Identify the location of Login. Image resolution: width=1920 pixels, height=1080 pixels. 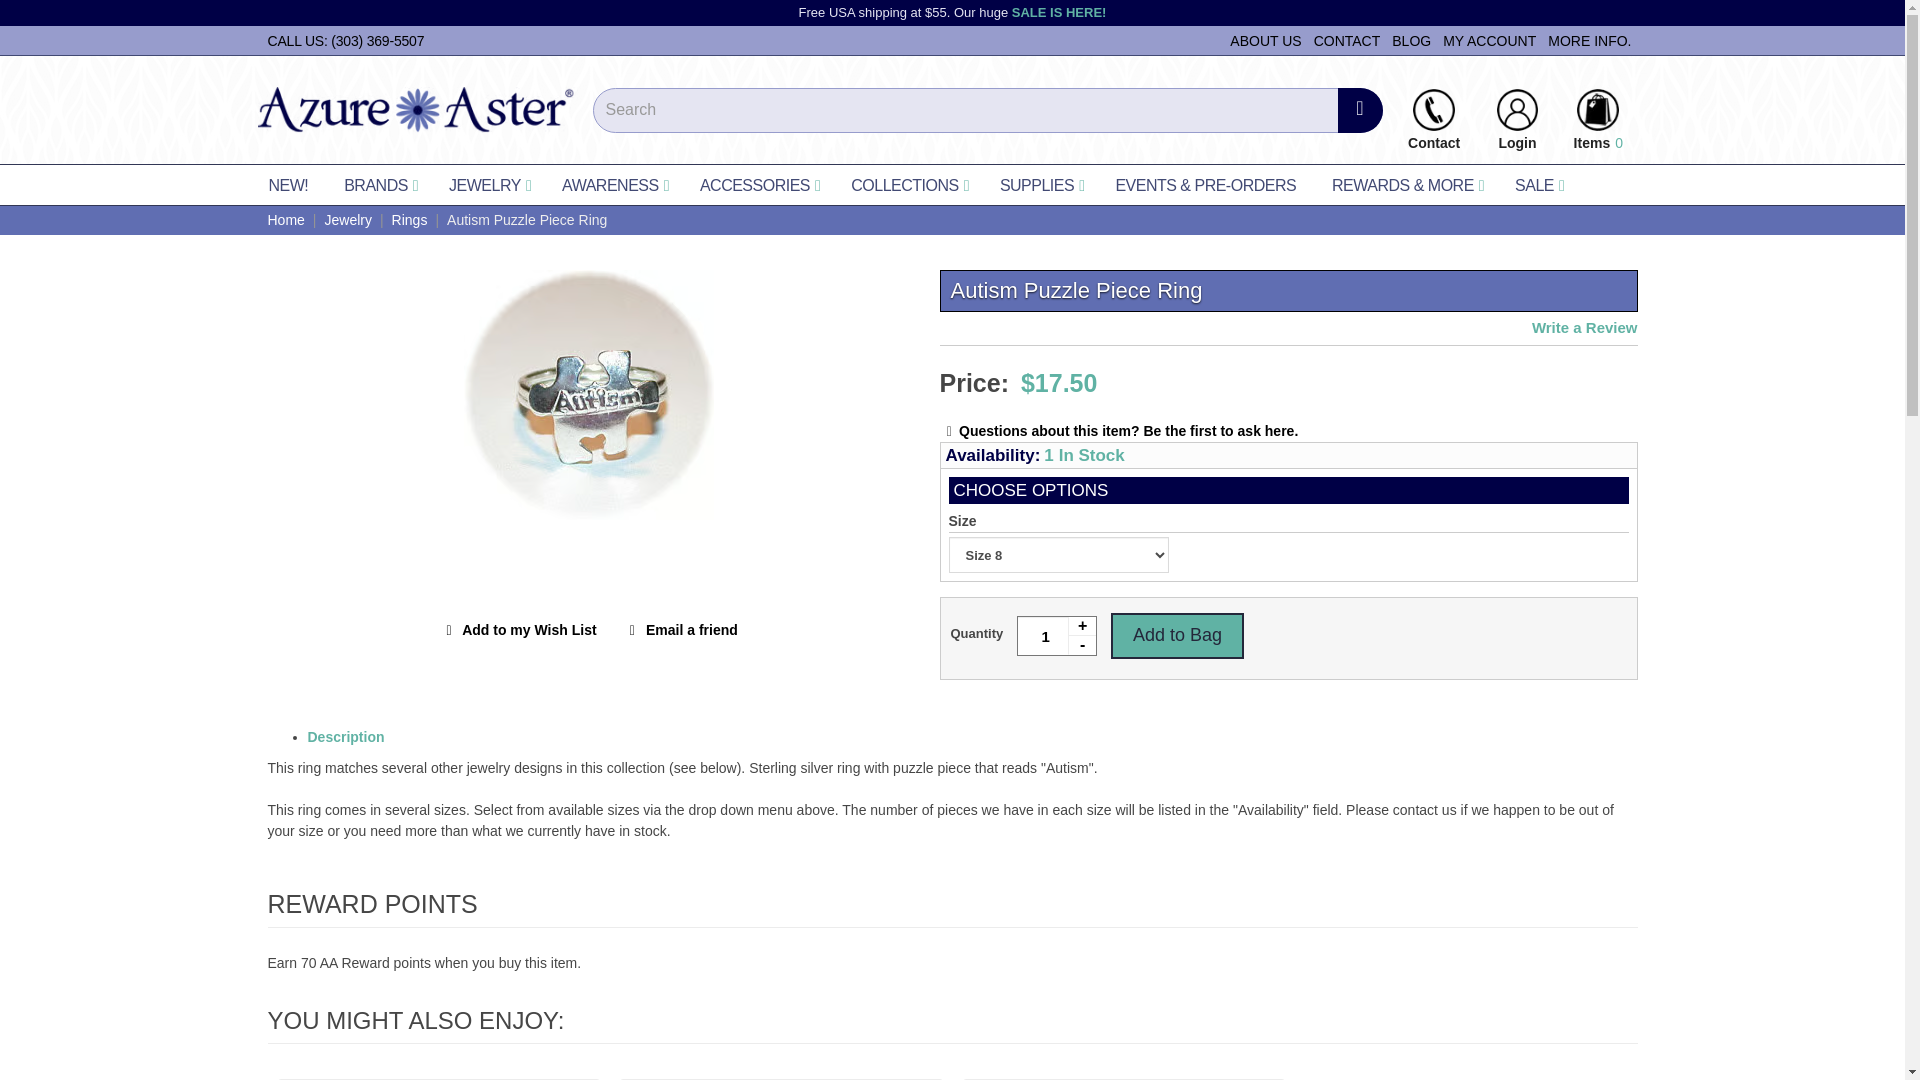
(1518, 108).